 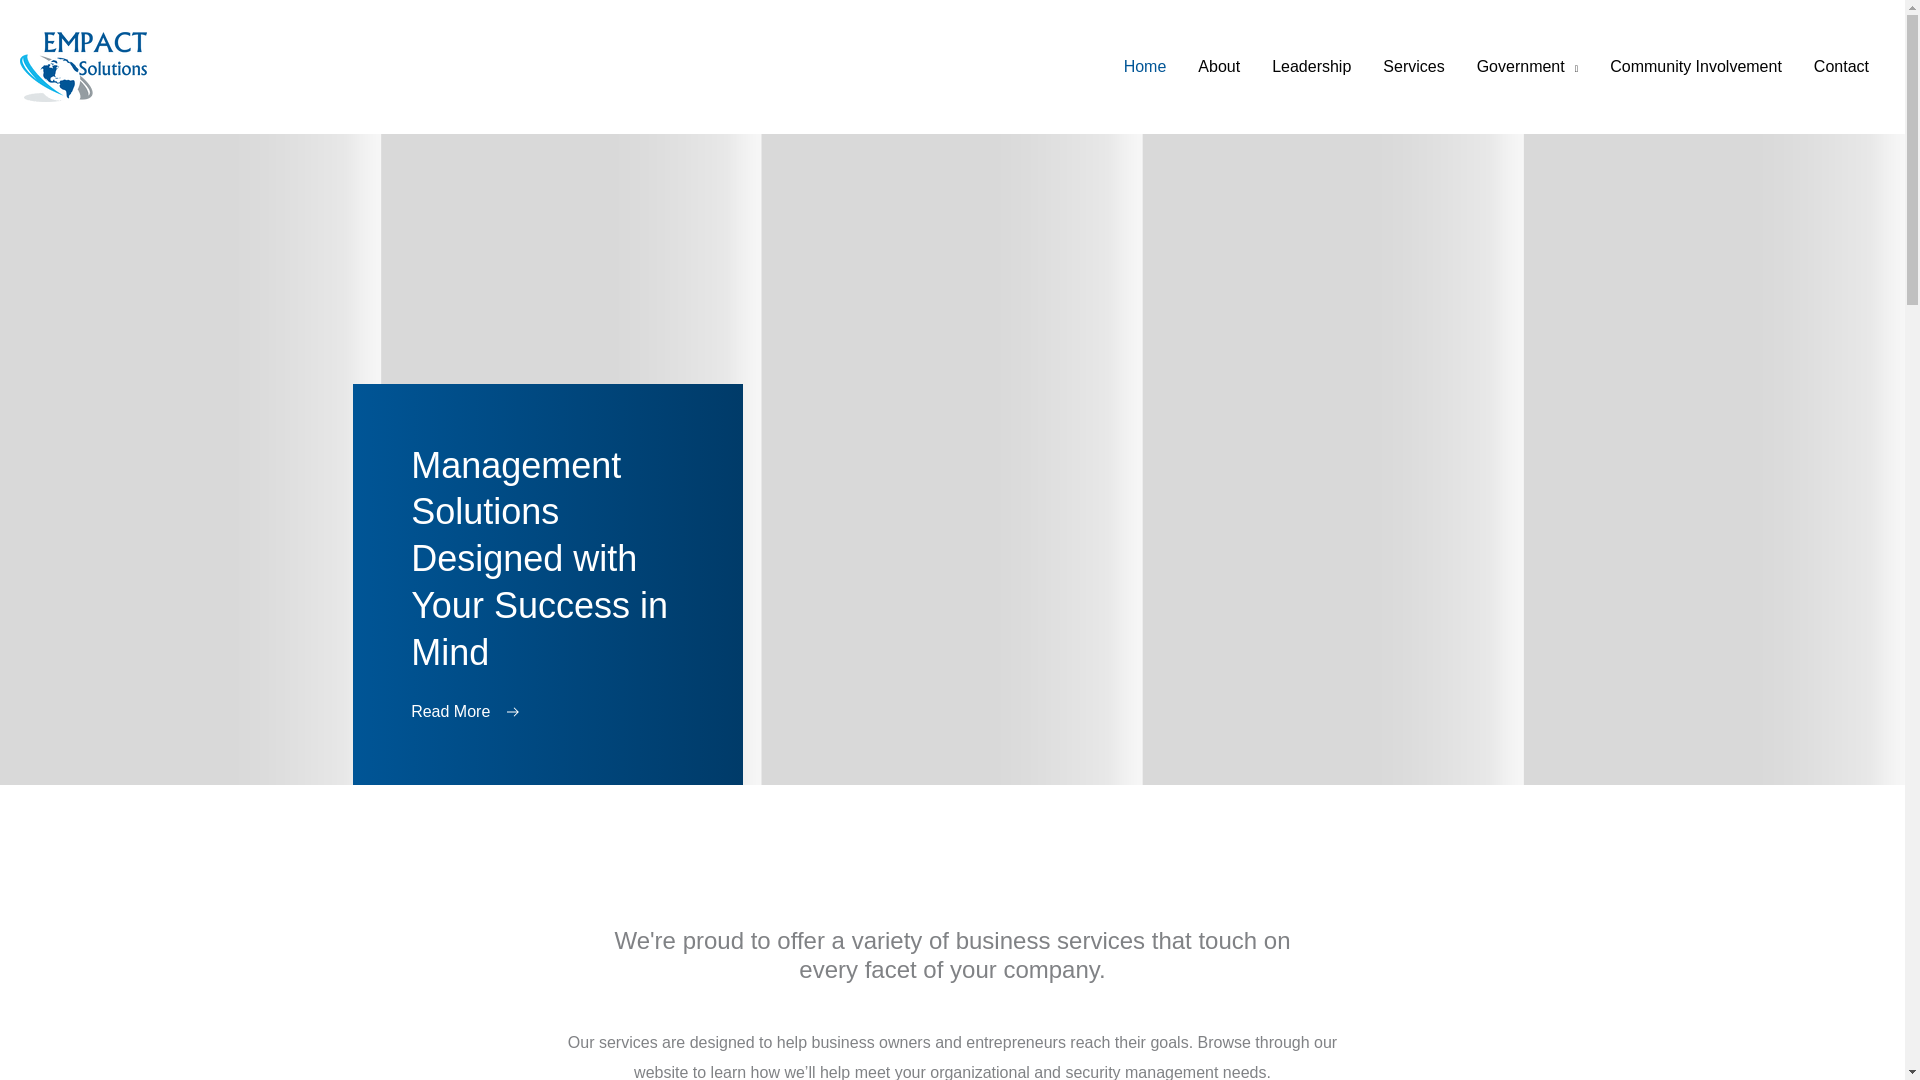 I want to click on About, so click(x=1218, y=66).